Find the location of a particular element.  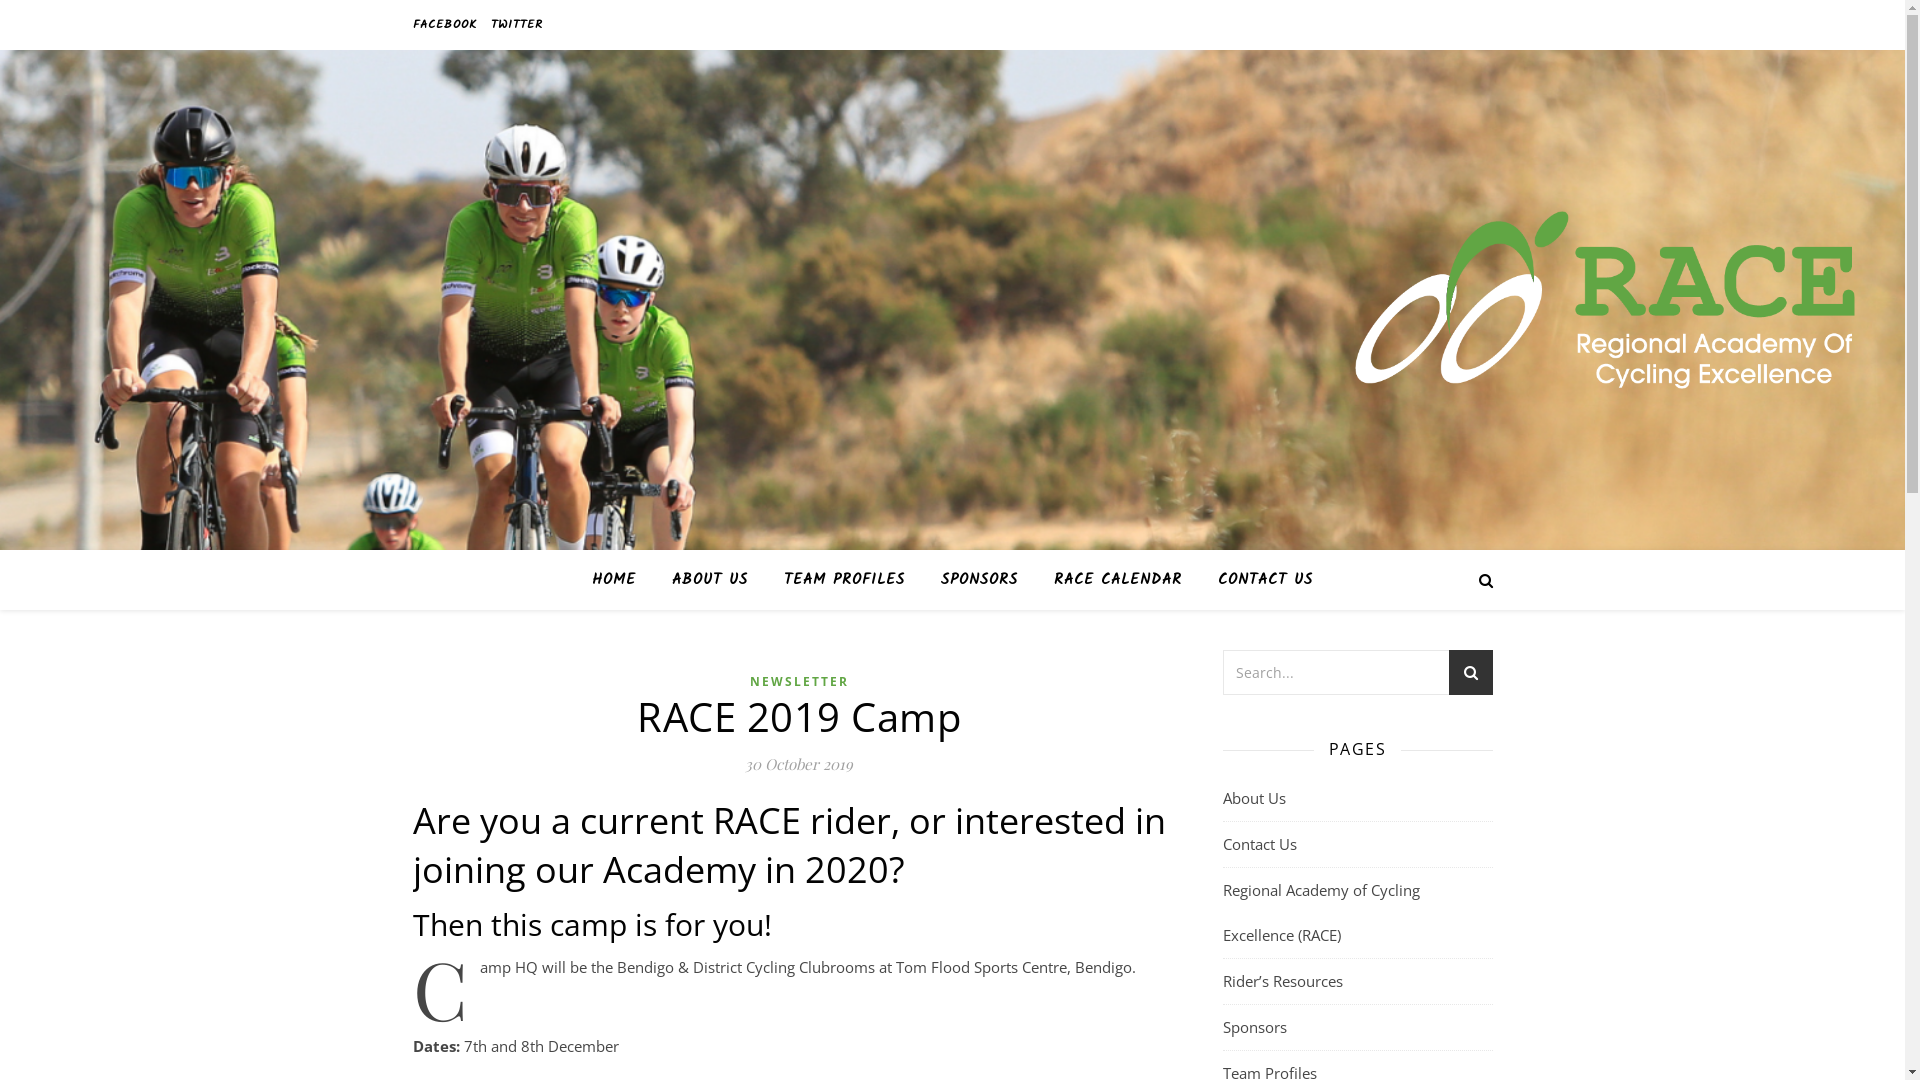

HOME is located at coordinates (622, 580).